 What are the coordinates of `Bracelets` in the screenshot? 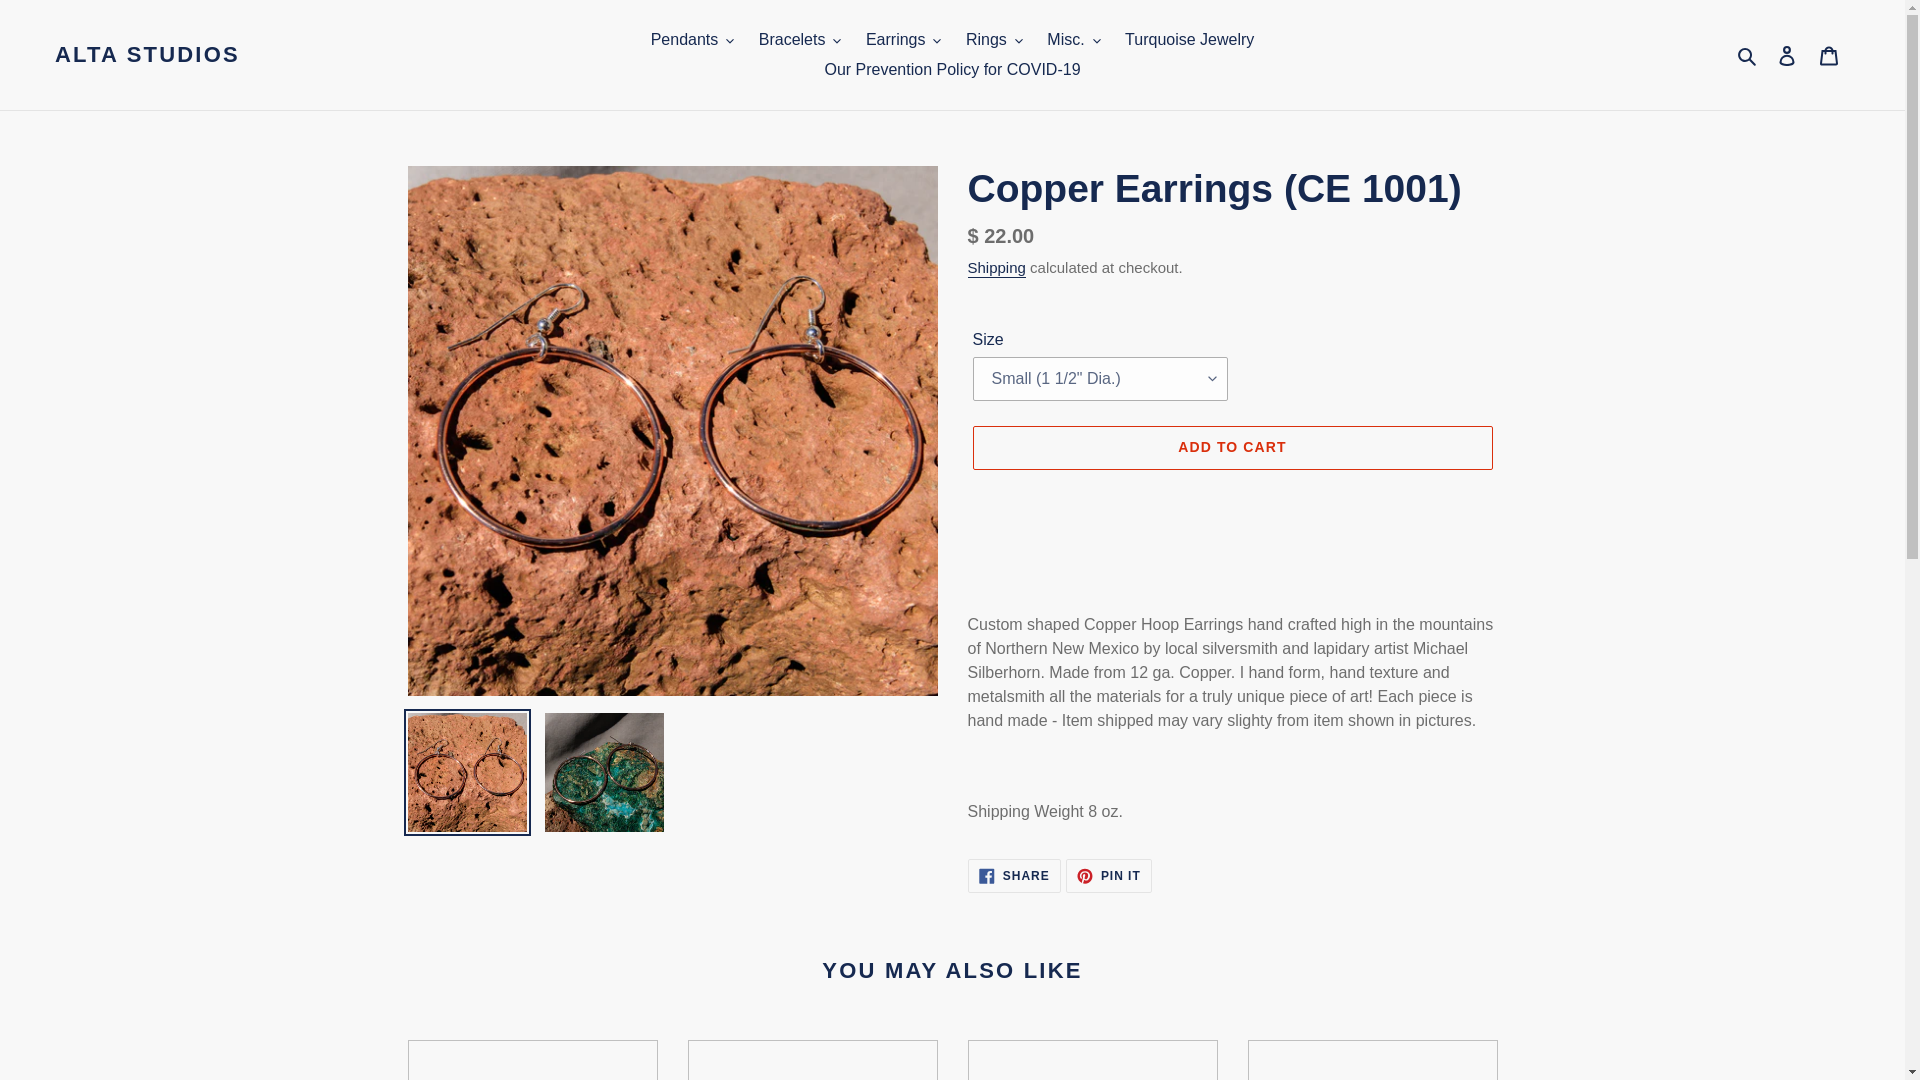 It's located at (800, 40).